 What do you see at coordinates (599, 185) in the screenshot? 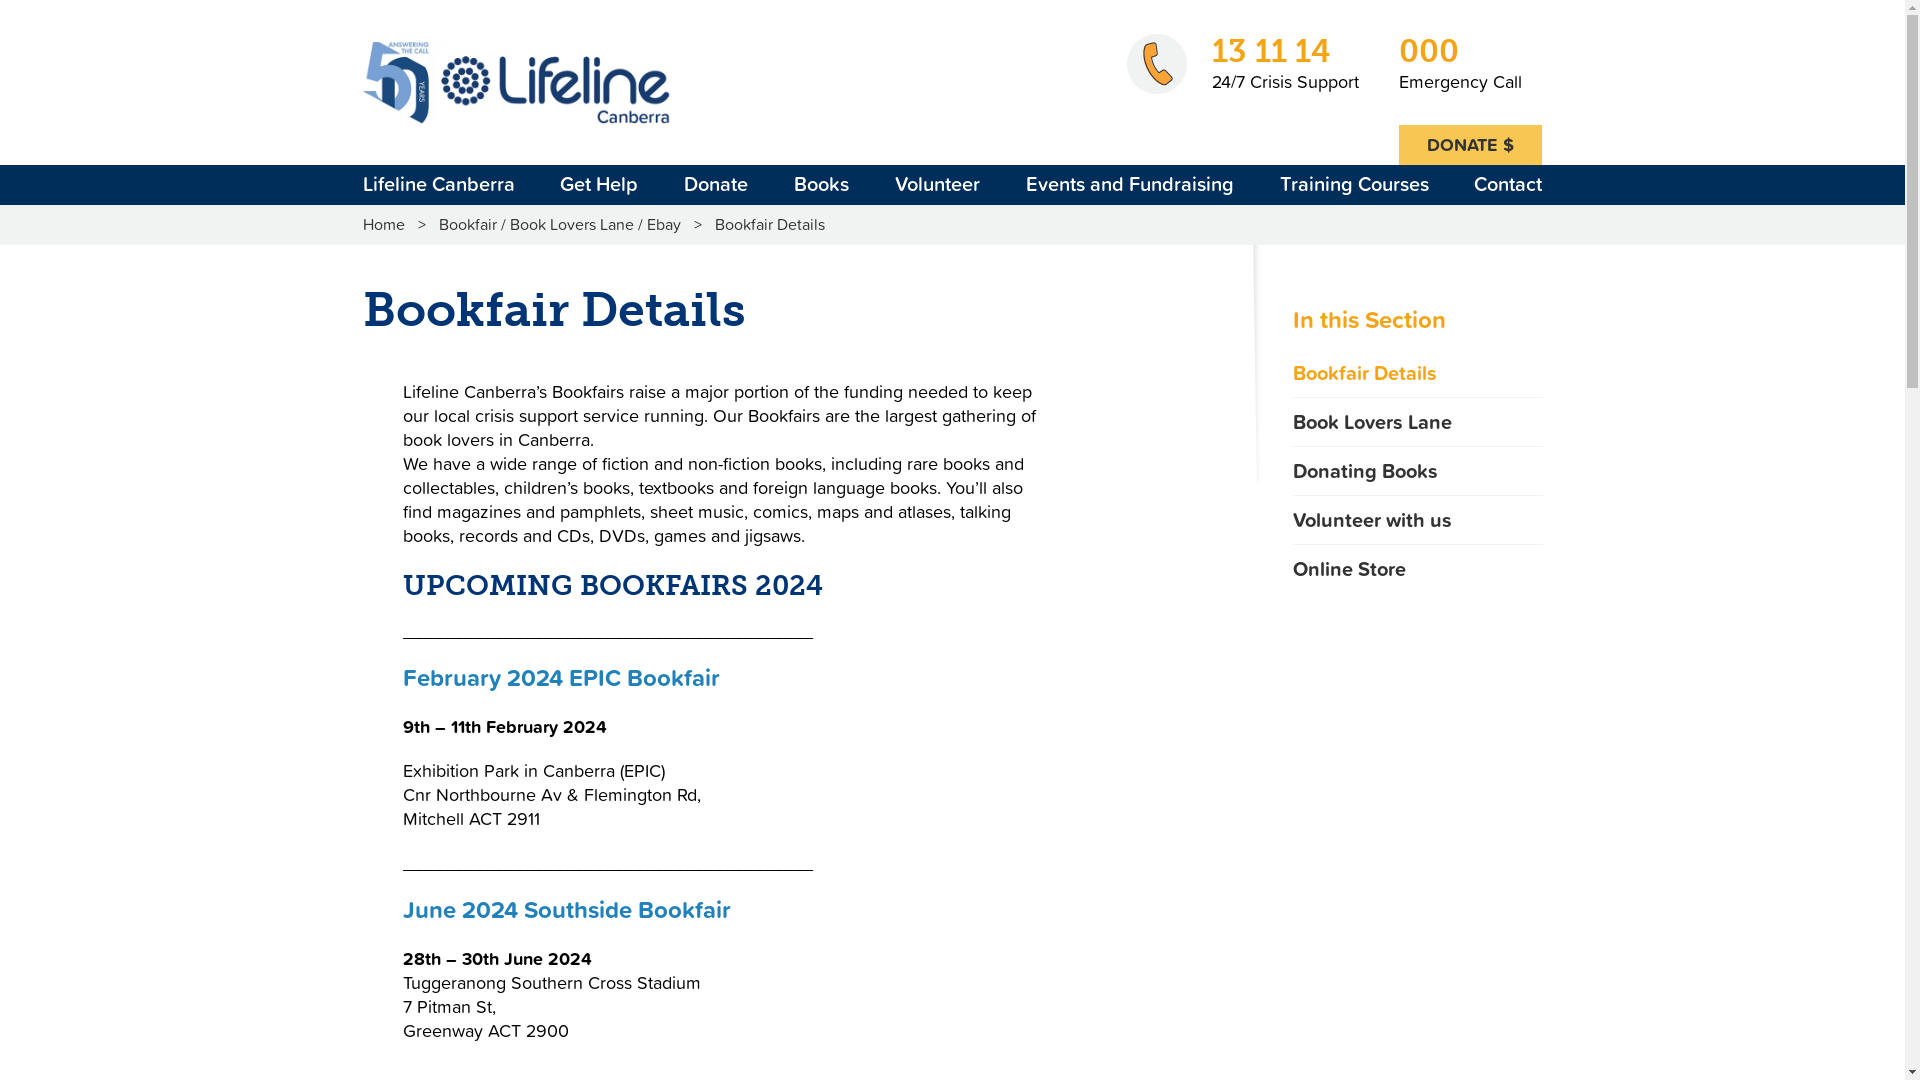
I see `Get Help` at bounding box center [599, 185].